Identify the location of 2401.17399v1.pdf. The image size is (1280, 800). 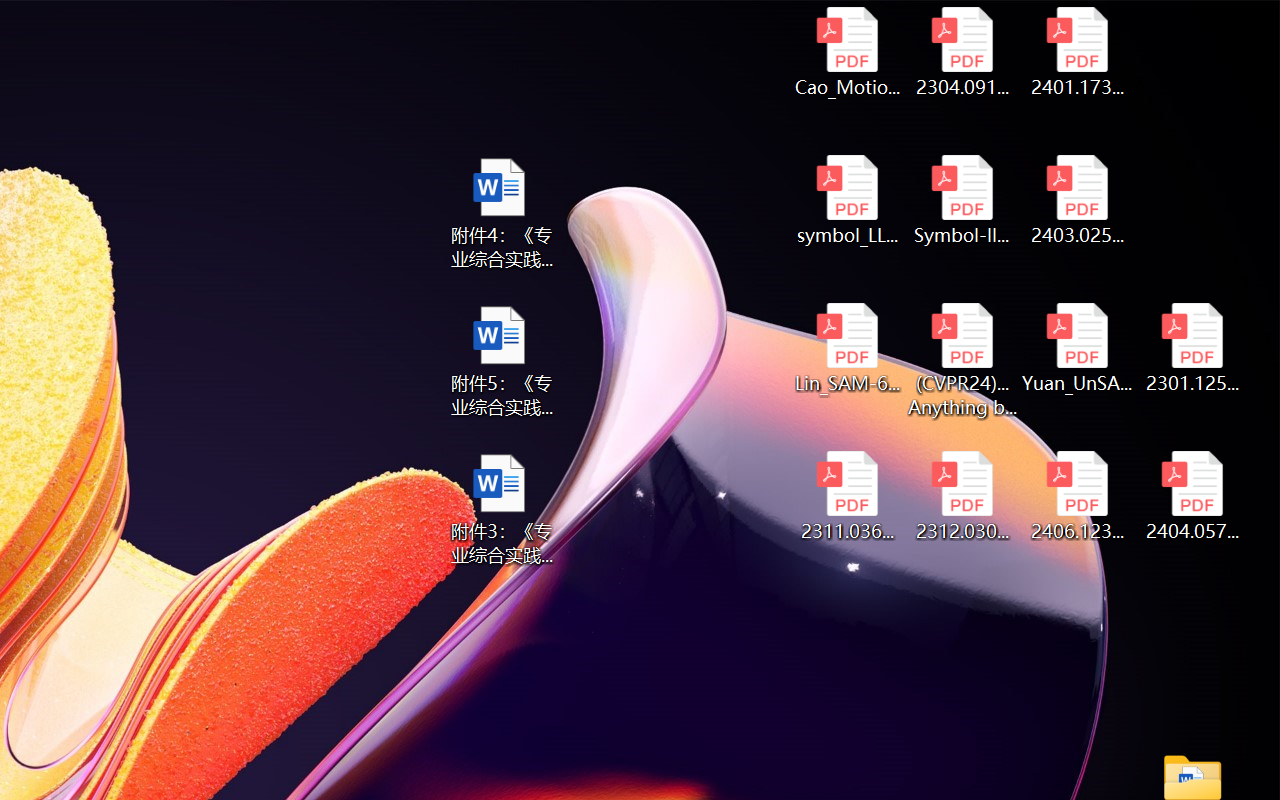
(1078, 52).